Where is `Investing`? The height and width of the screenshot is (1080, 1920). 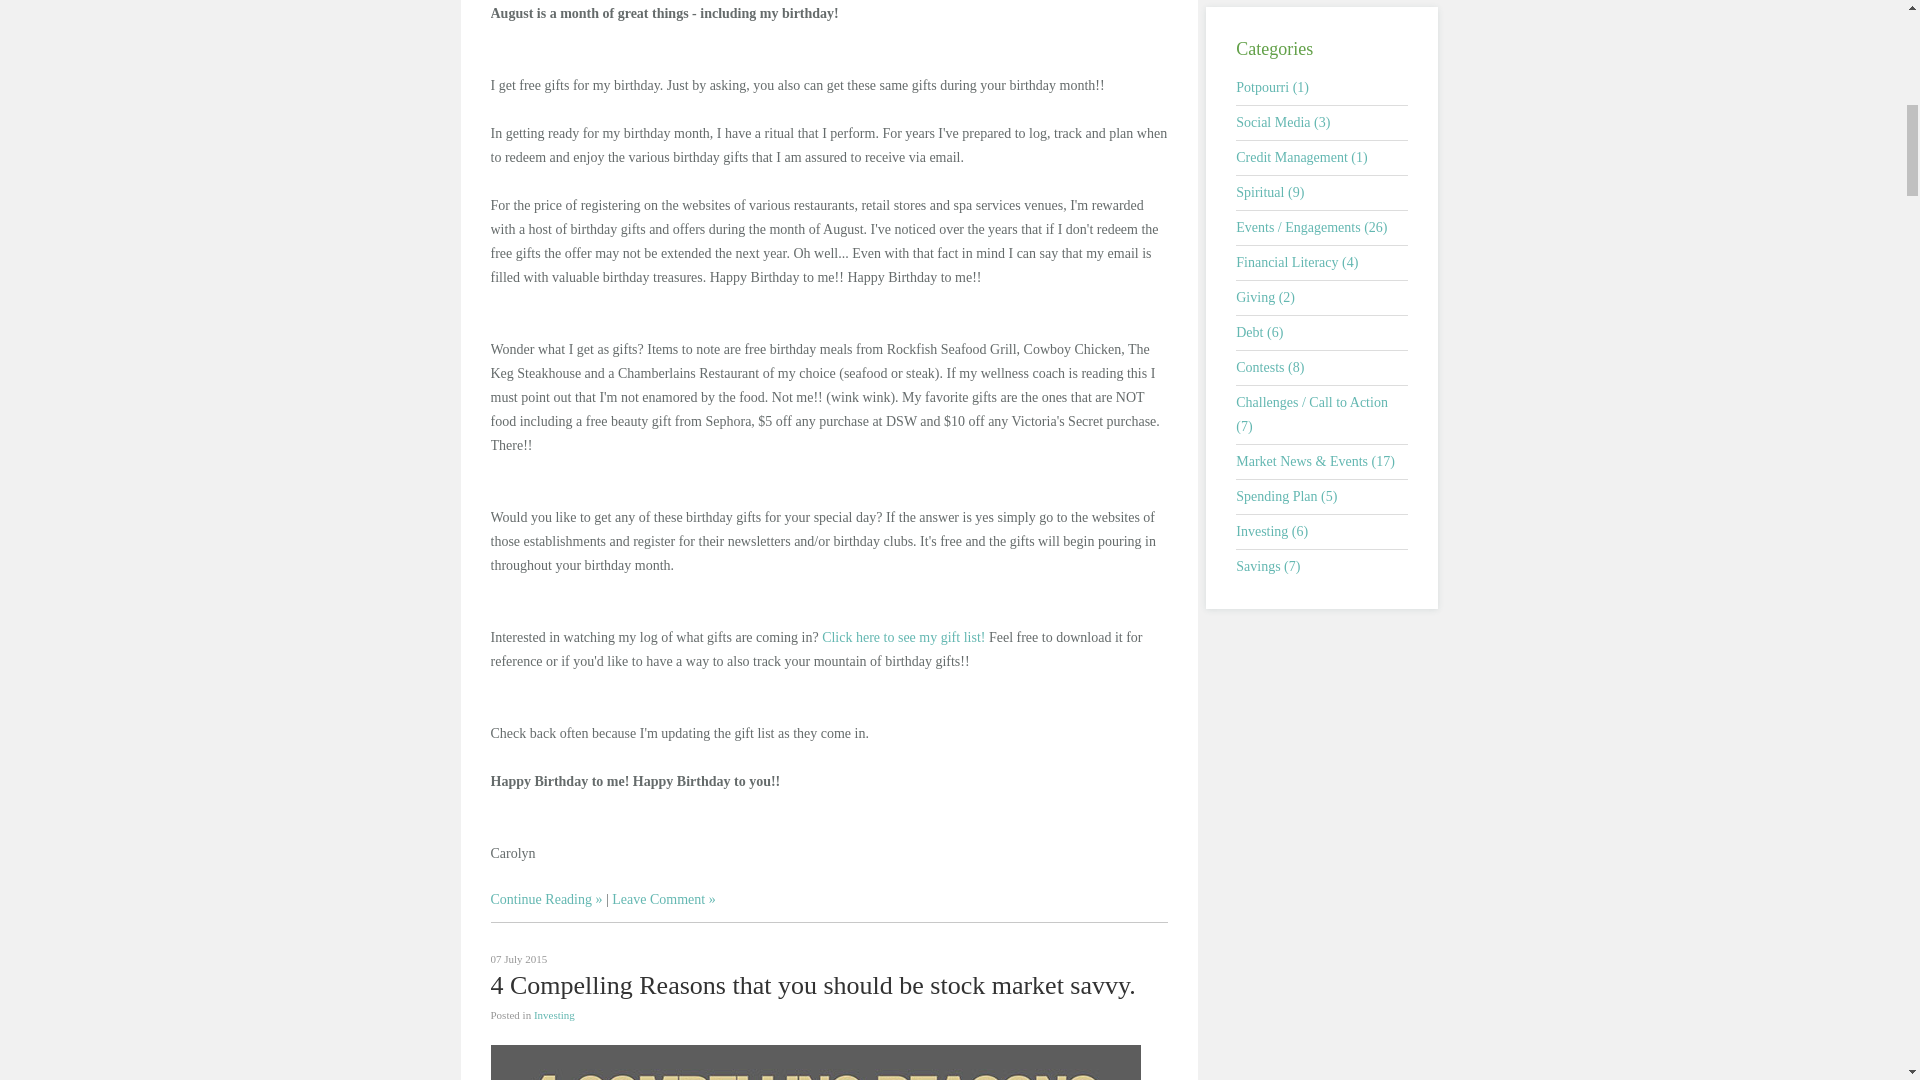 Investing is located at coordinates (554, 1013).